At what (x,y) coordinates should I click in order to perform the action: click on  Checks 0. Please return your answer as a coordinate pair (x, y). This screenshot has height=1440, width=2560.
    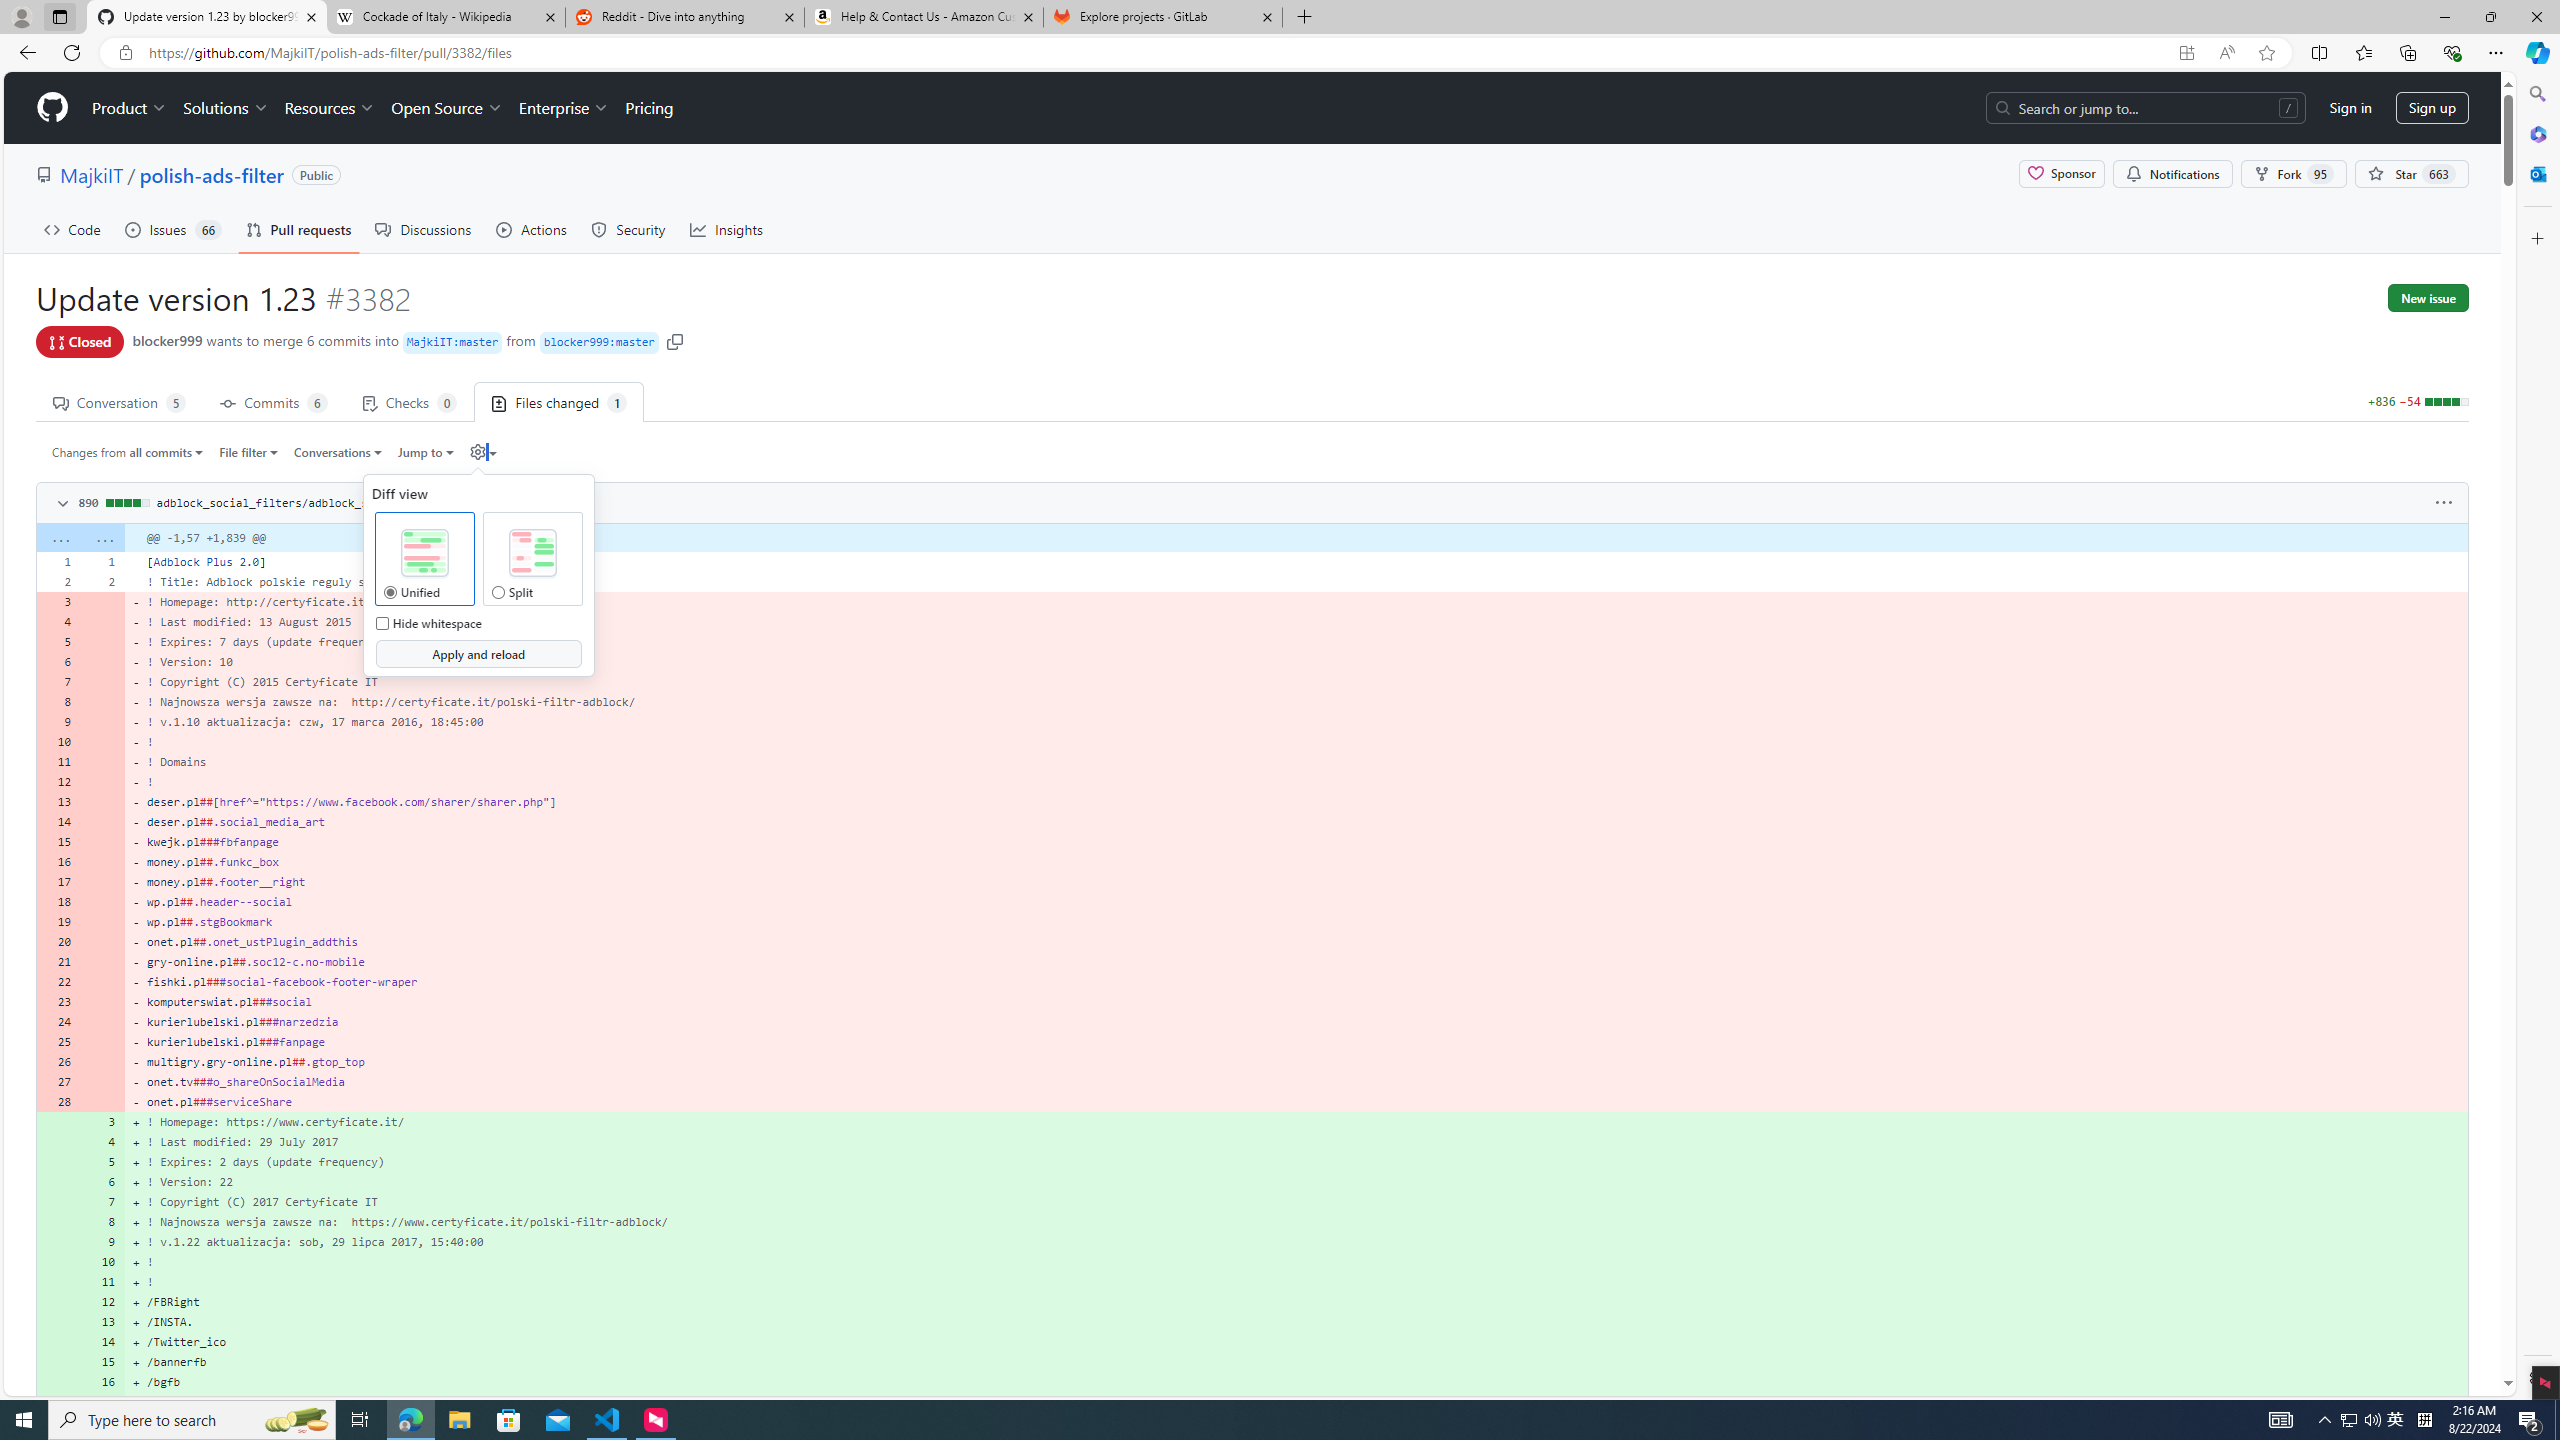
    Looking at the image, I should click on (410, 401).